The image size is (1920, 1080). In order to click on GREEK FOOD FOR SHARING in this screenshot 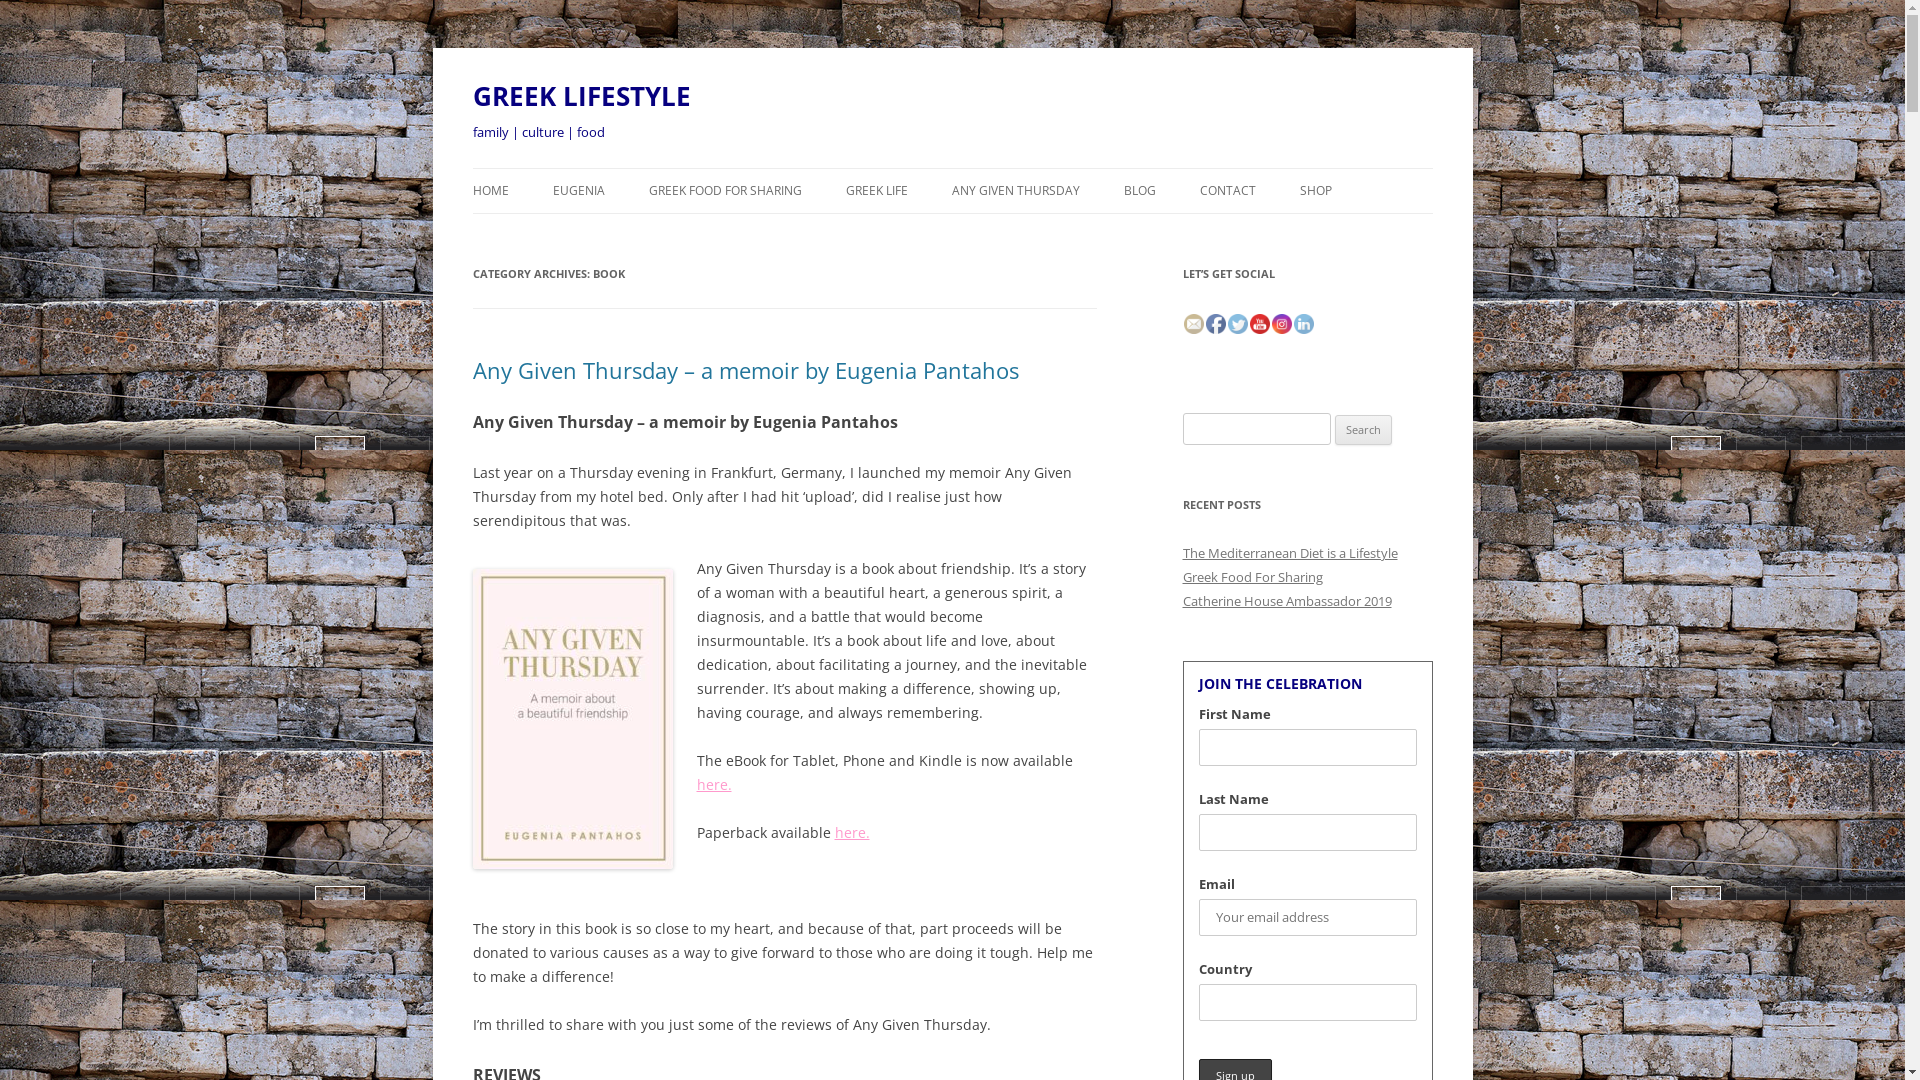, I will do `click(724, 191)`.